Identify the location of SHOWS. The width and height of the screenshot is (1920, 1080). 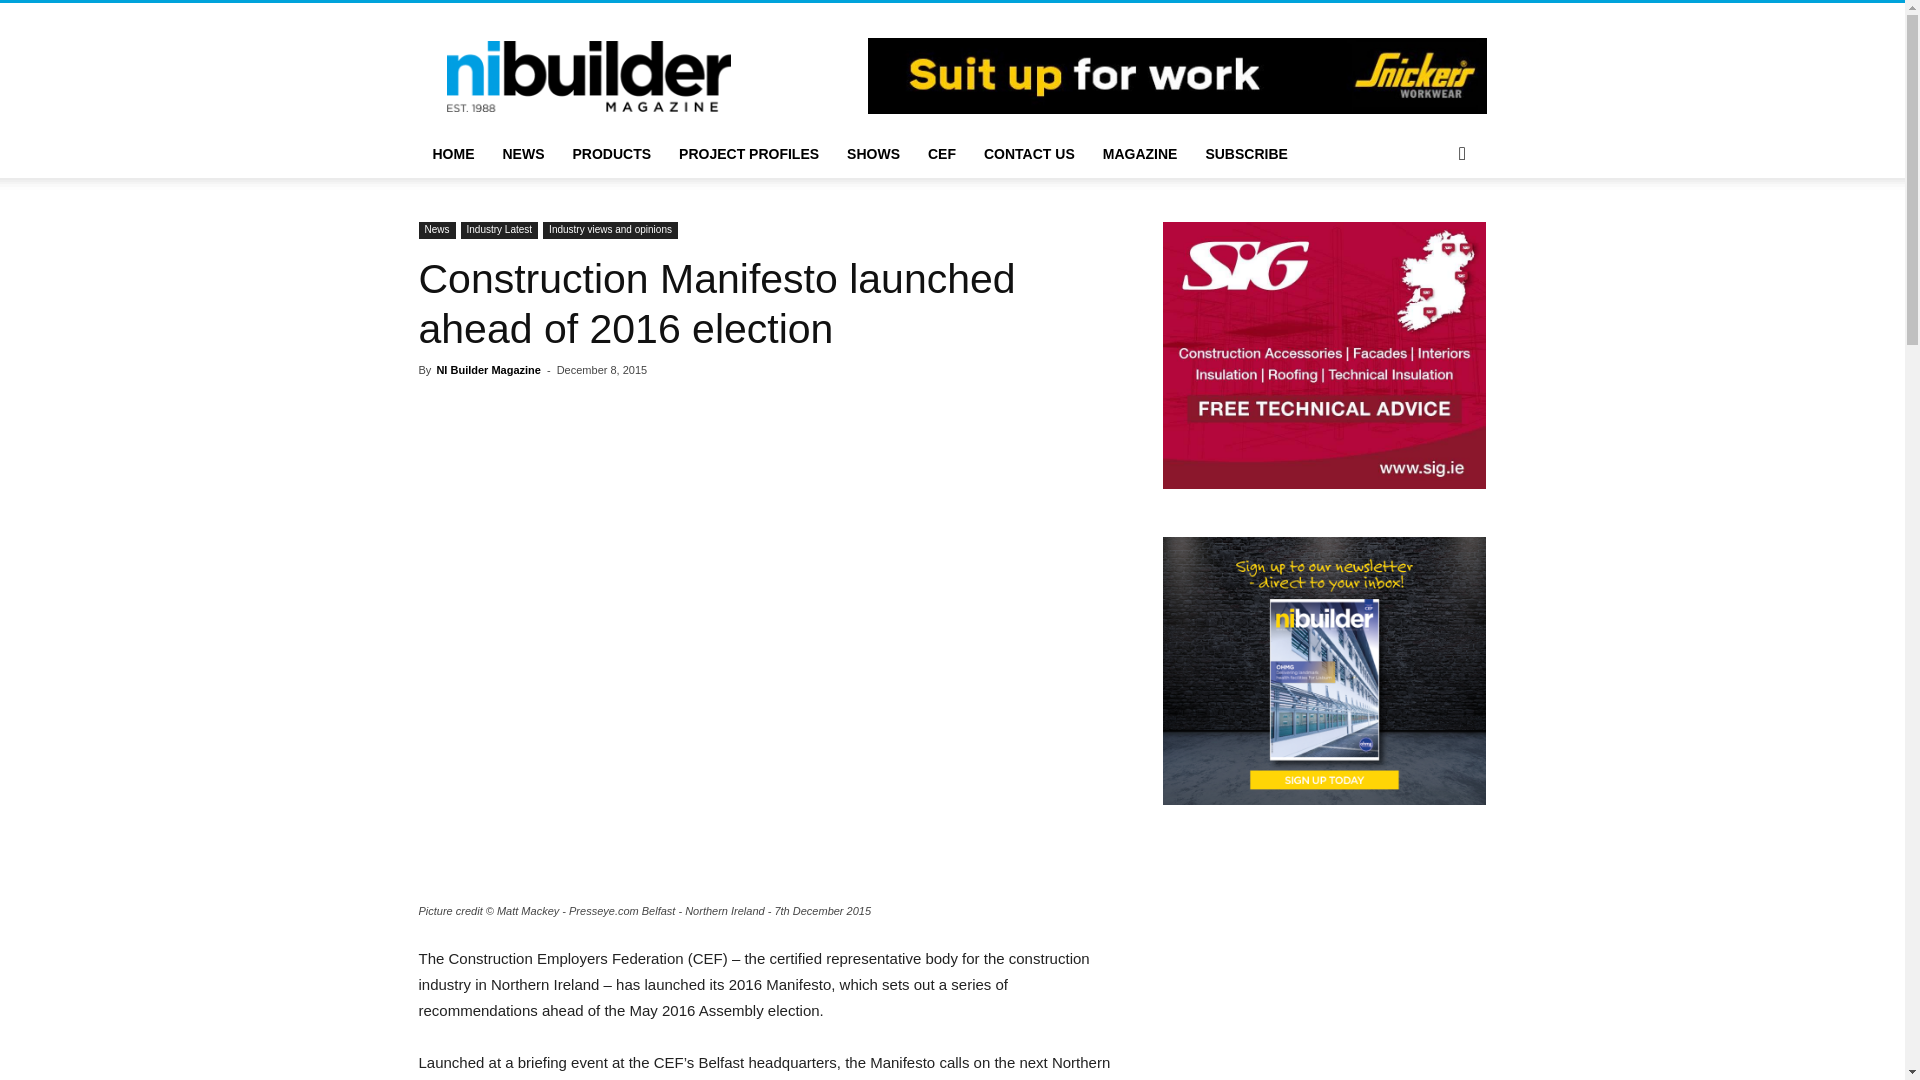
(873, 154).